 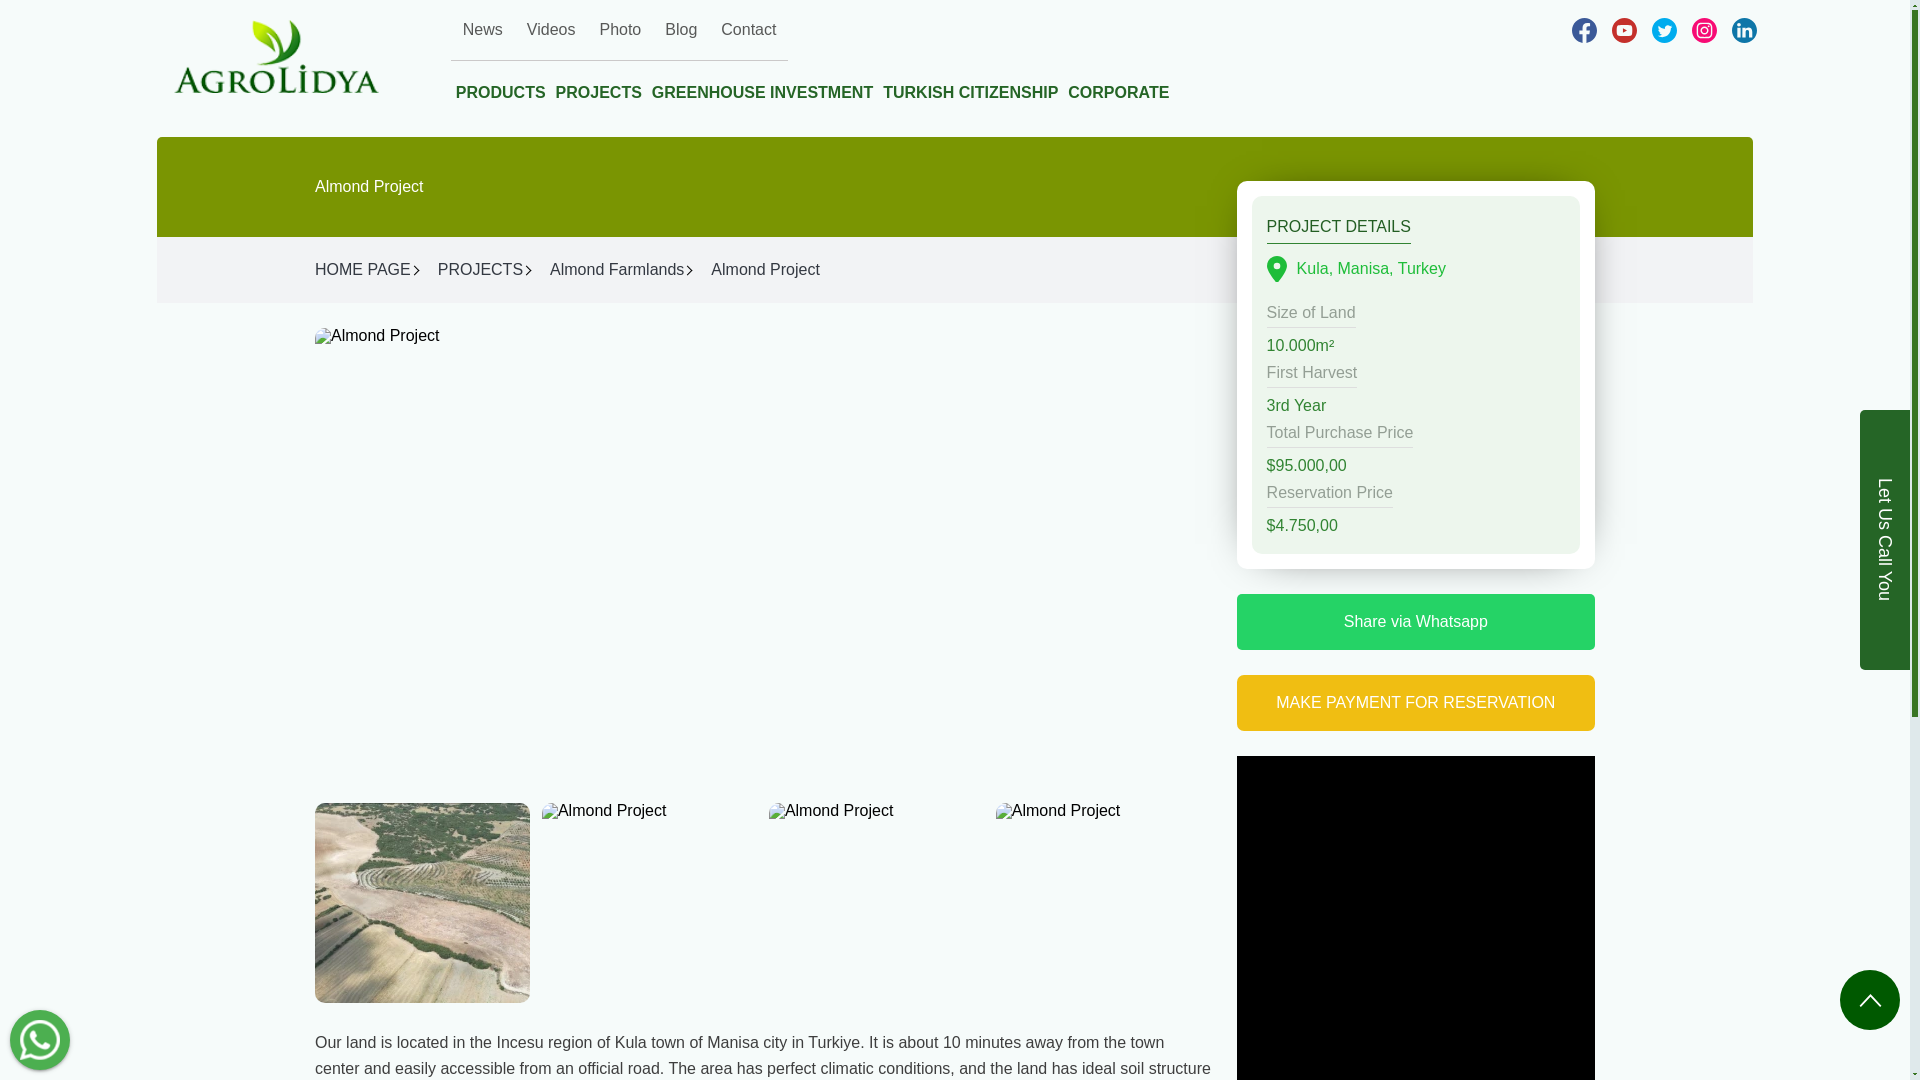 What do you see at coordinates (648, 903) in the screenshot?
I see `almond-project-kula-3-1.png` at bounding box center [648, 903].